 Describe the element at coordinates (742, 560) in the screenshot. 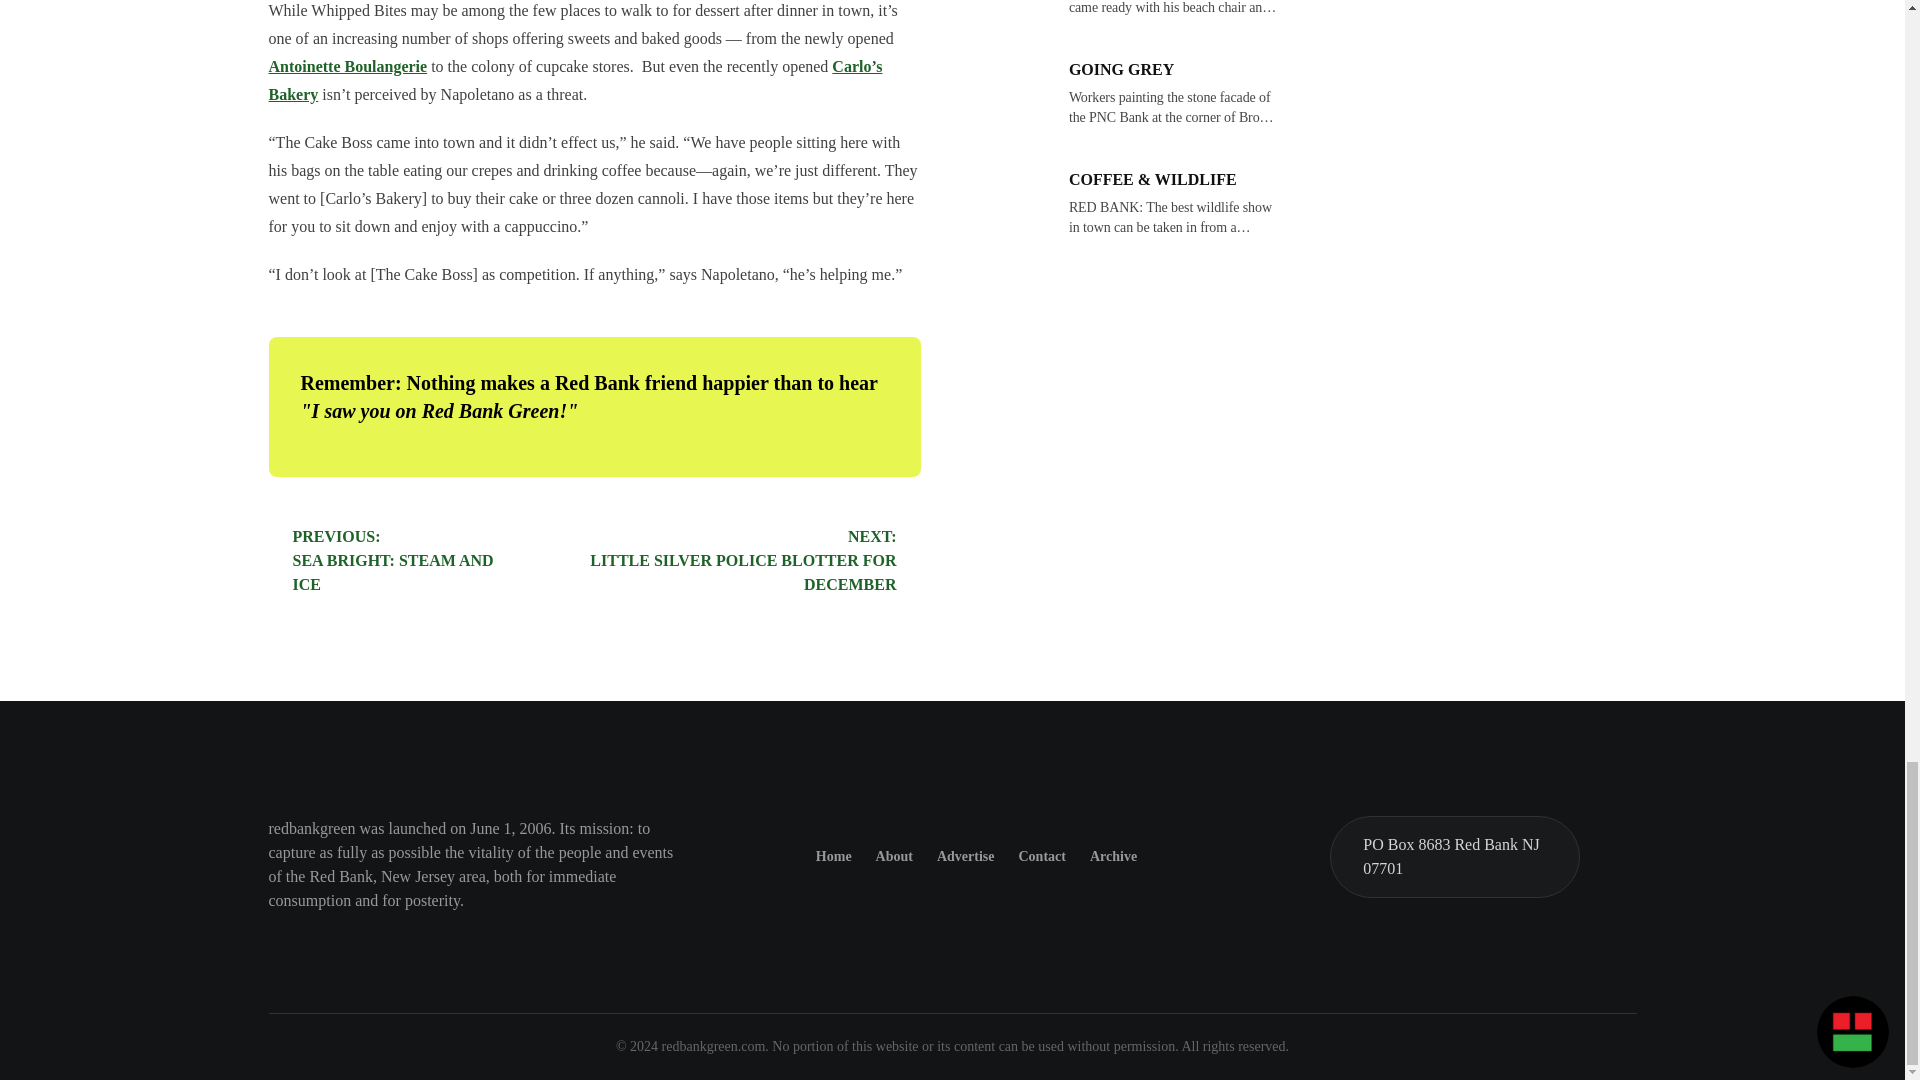

I see `Antoinette Boulangerie` at that location.